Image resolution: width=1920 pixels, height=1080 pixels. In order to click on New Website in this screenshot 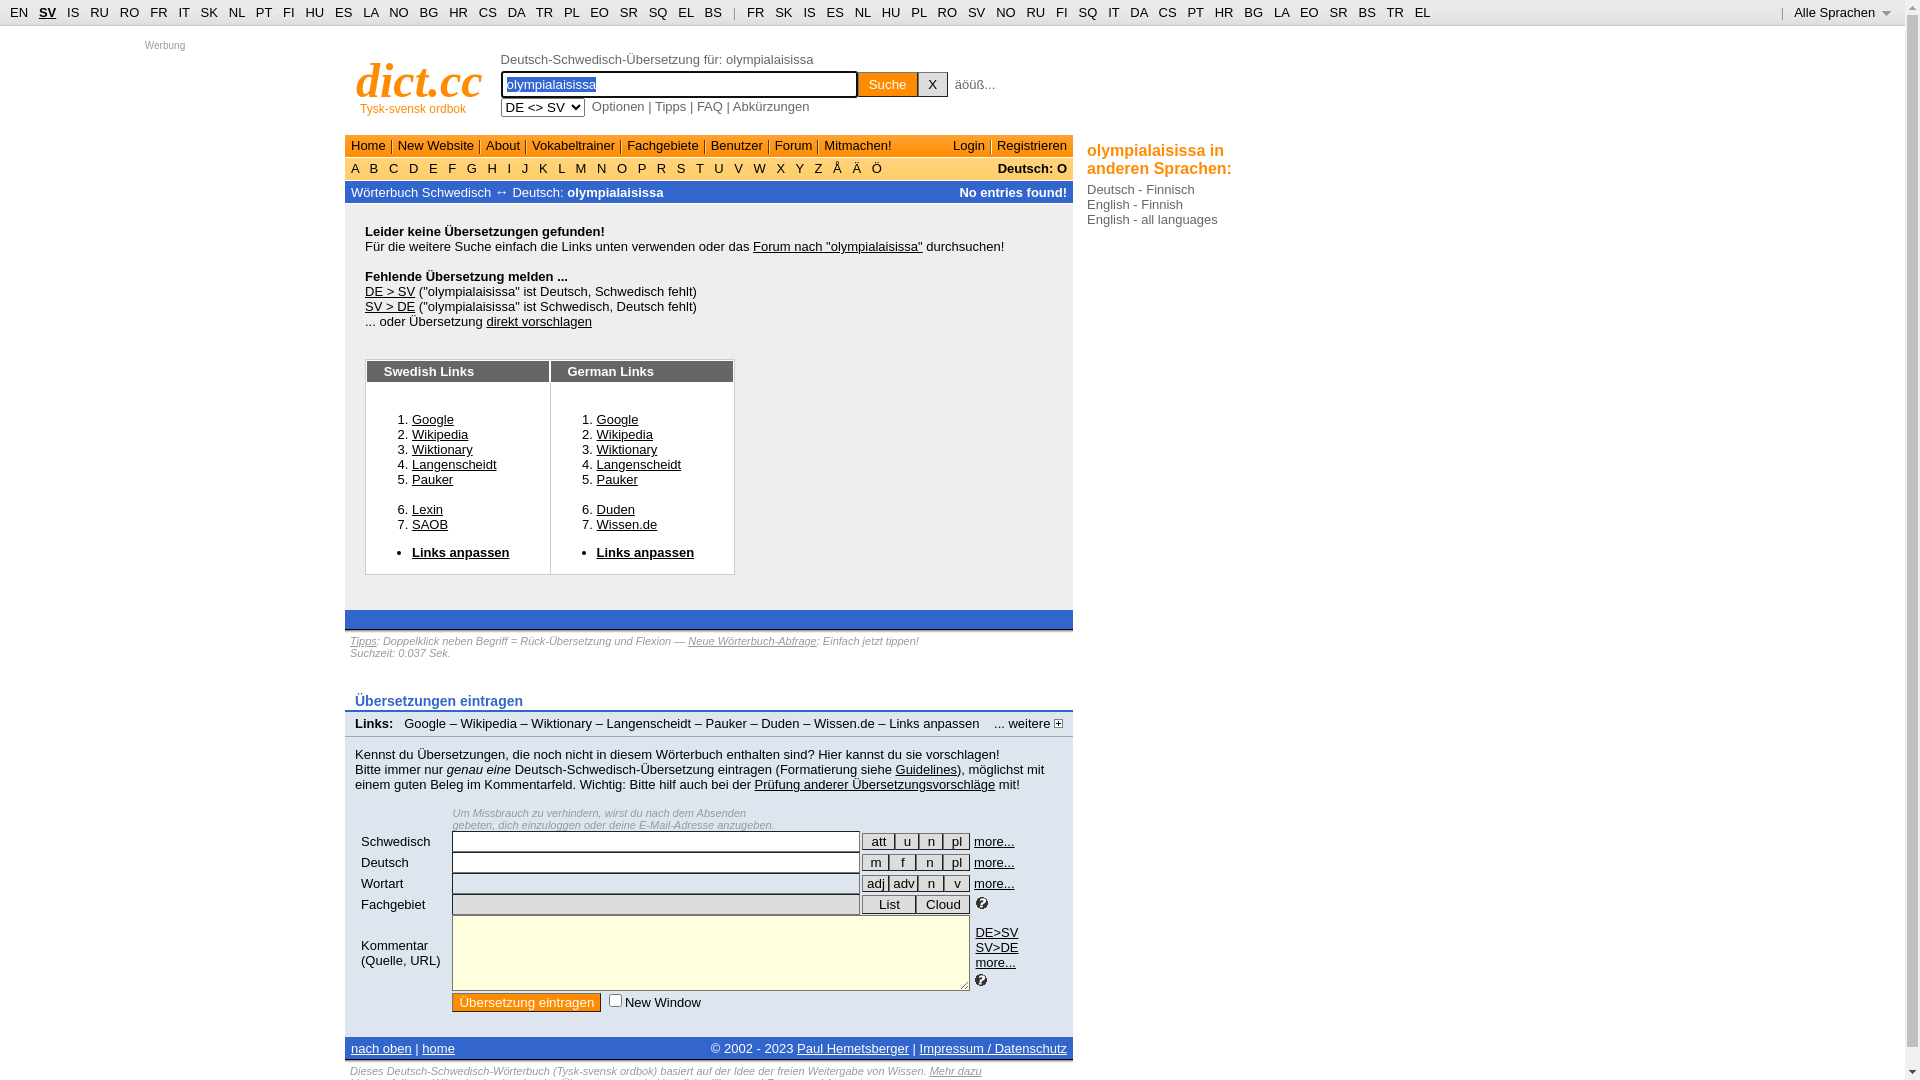, I will do `click(436, 146)`.